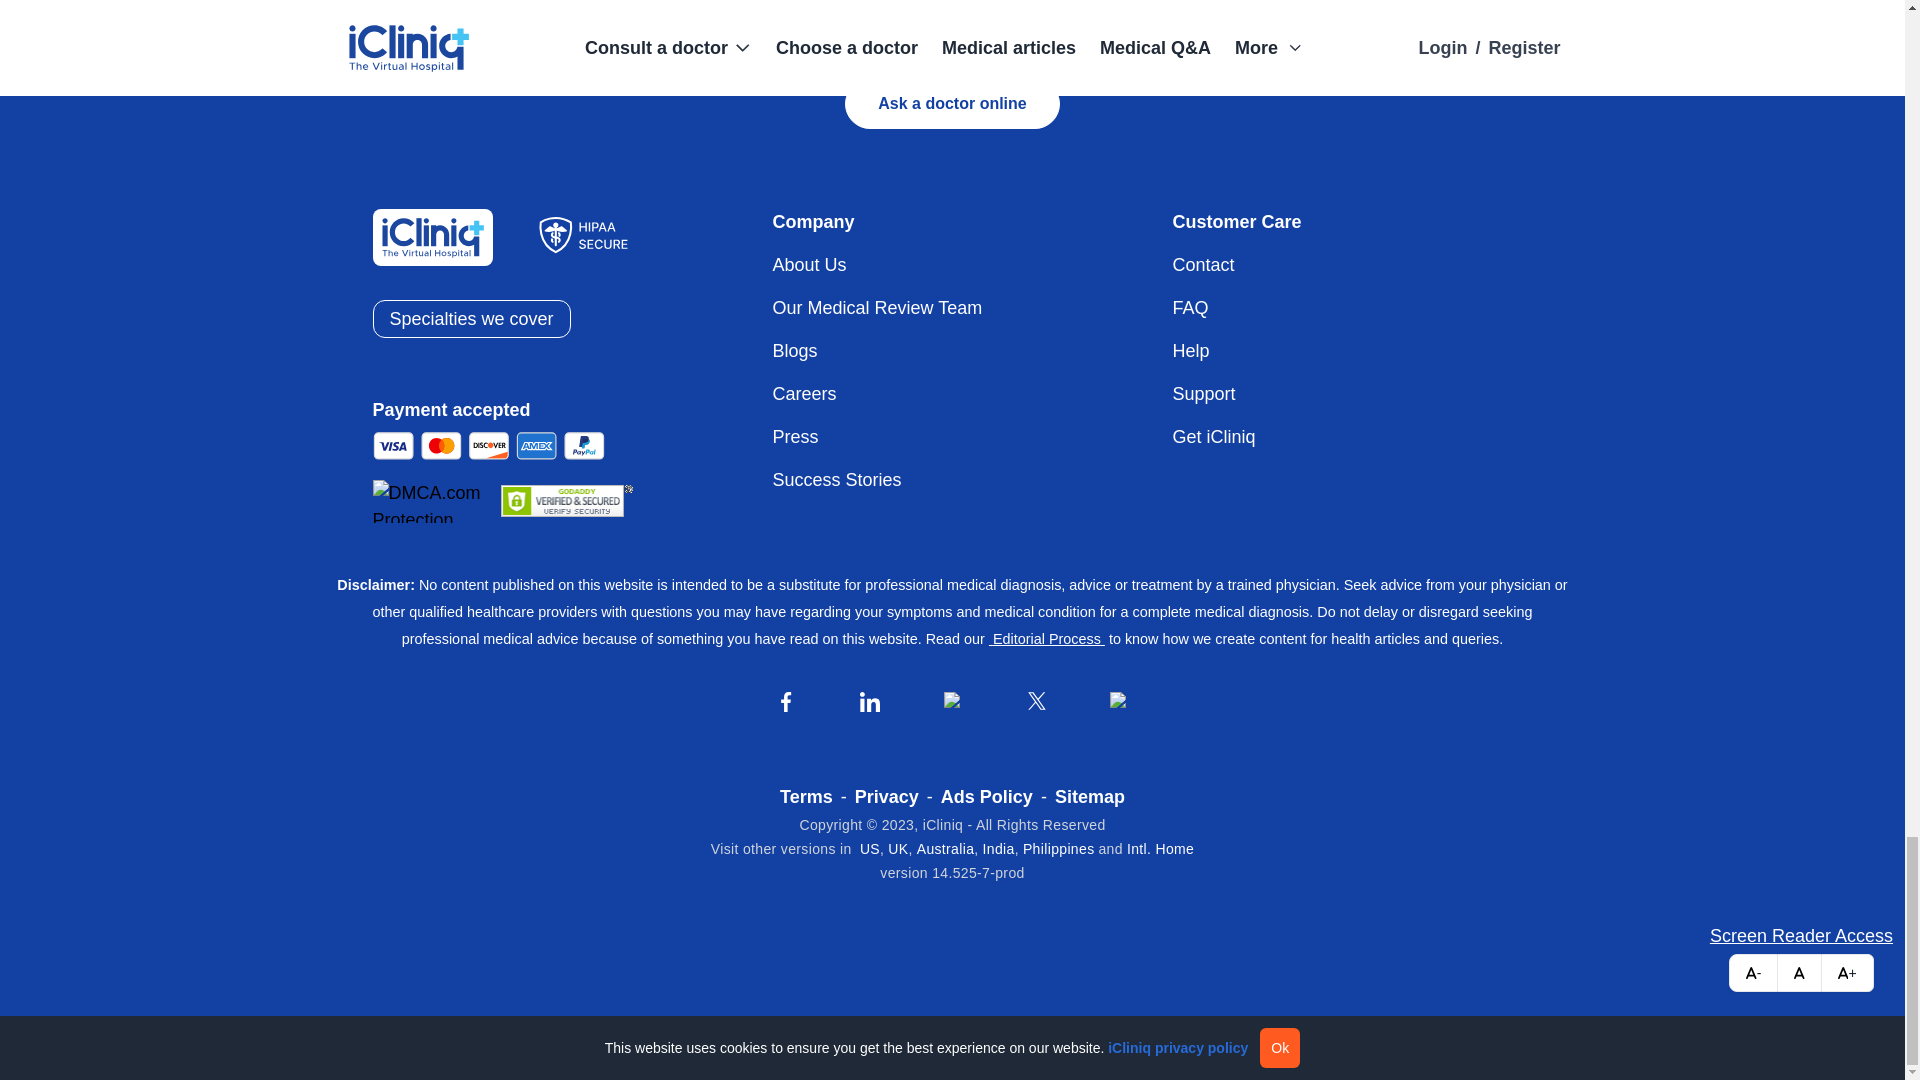 The width and height of the screenshot is (1920, 1080). What do you see at coordinates (954, 702) in the screenshot?
I see `instagram` at bounding box center [954, 702].